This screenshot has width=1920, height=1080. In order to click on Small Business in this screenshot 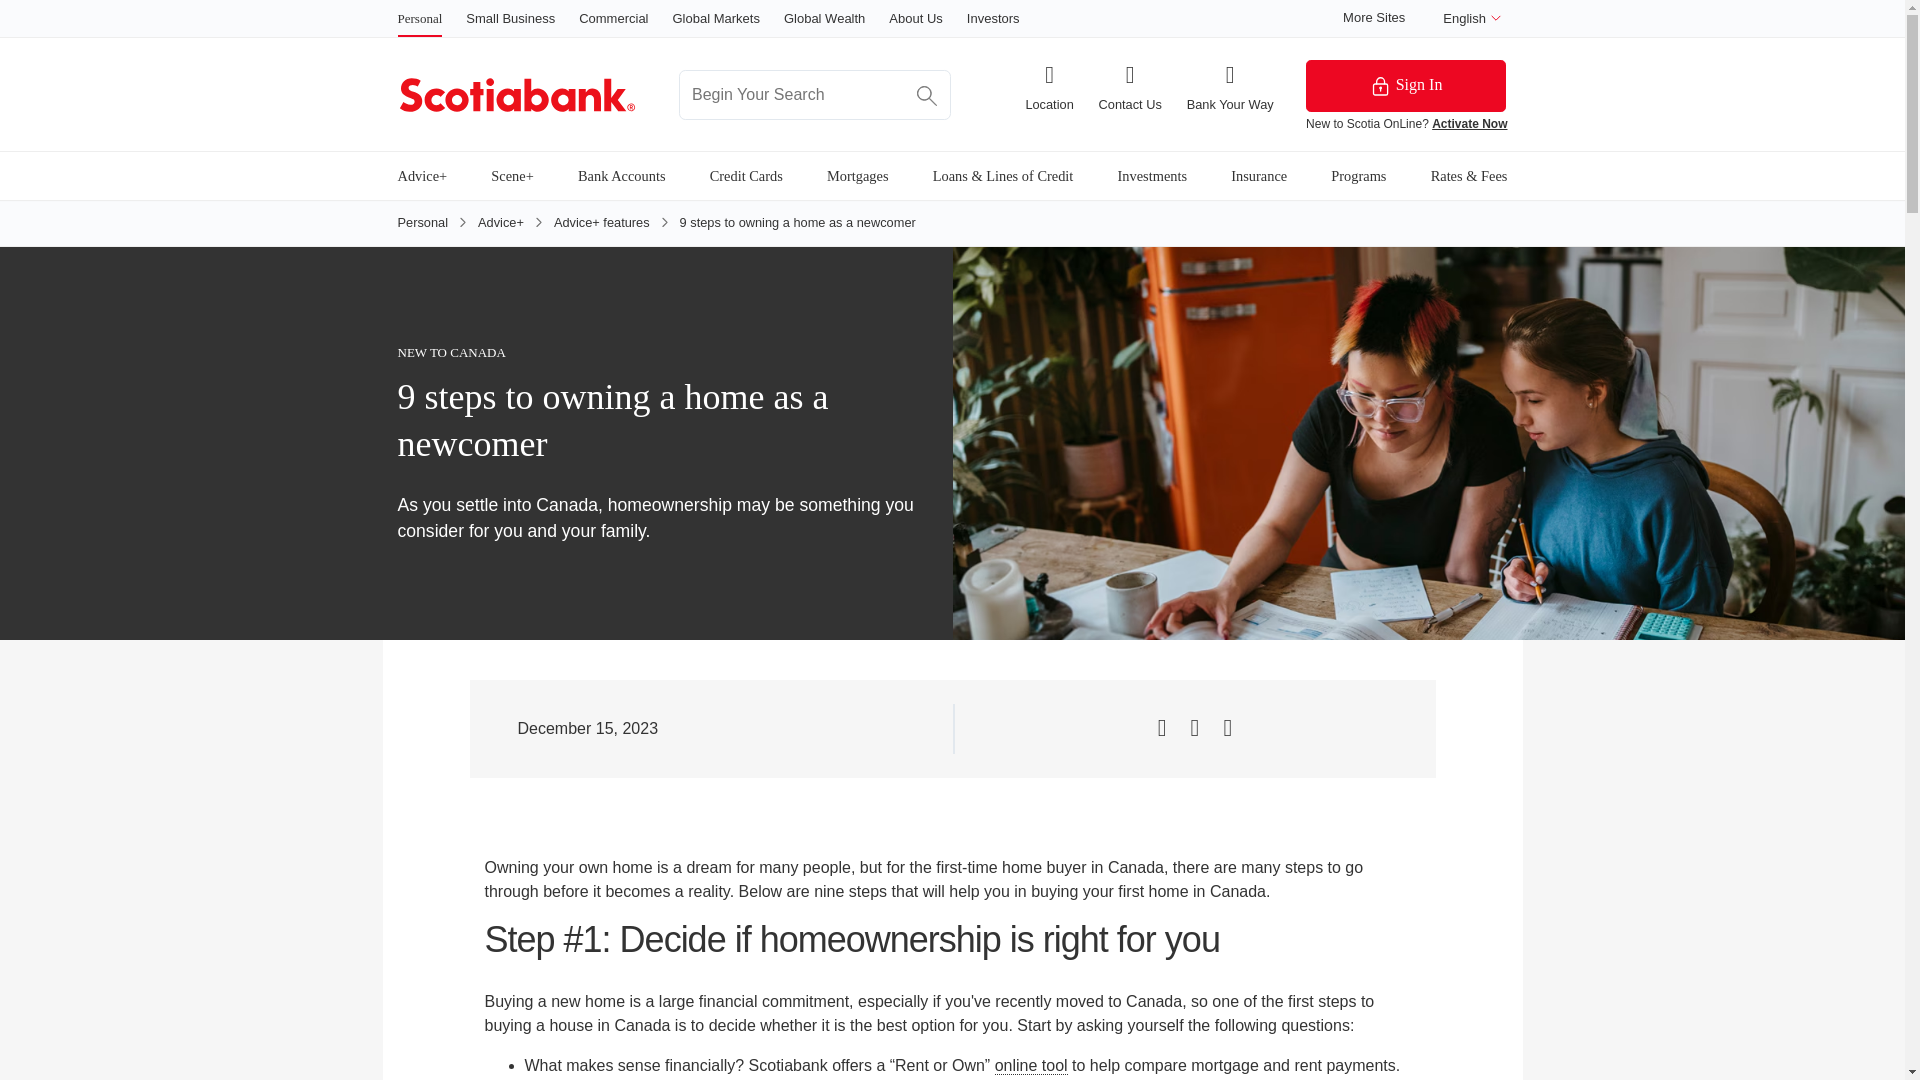, I will do `click(510, 18)`.